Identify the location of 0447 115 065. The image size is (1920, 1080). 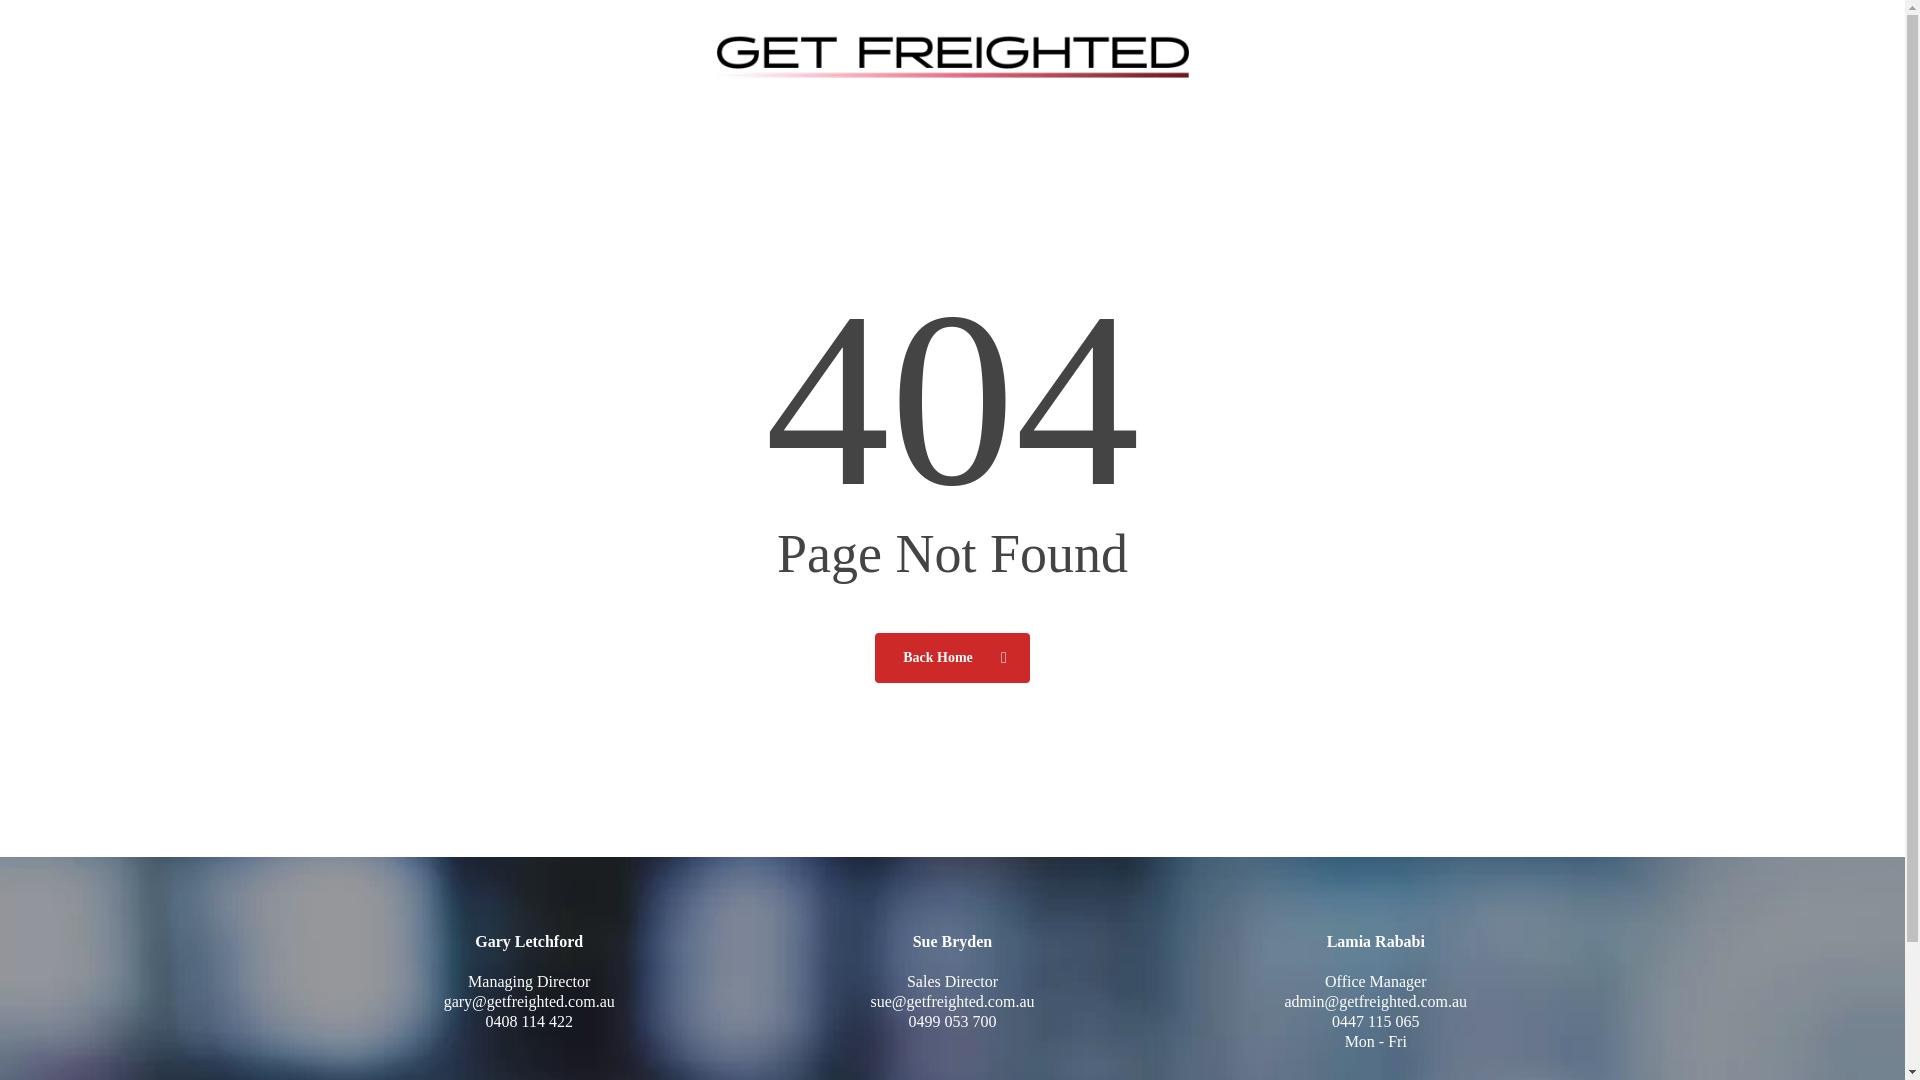
(1375, 1022).